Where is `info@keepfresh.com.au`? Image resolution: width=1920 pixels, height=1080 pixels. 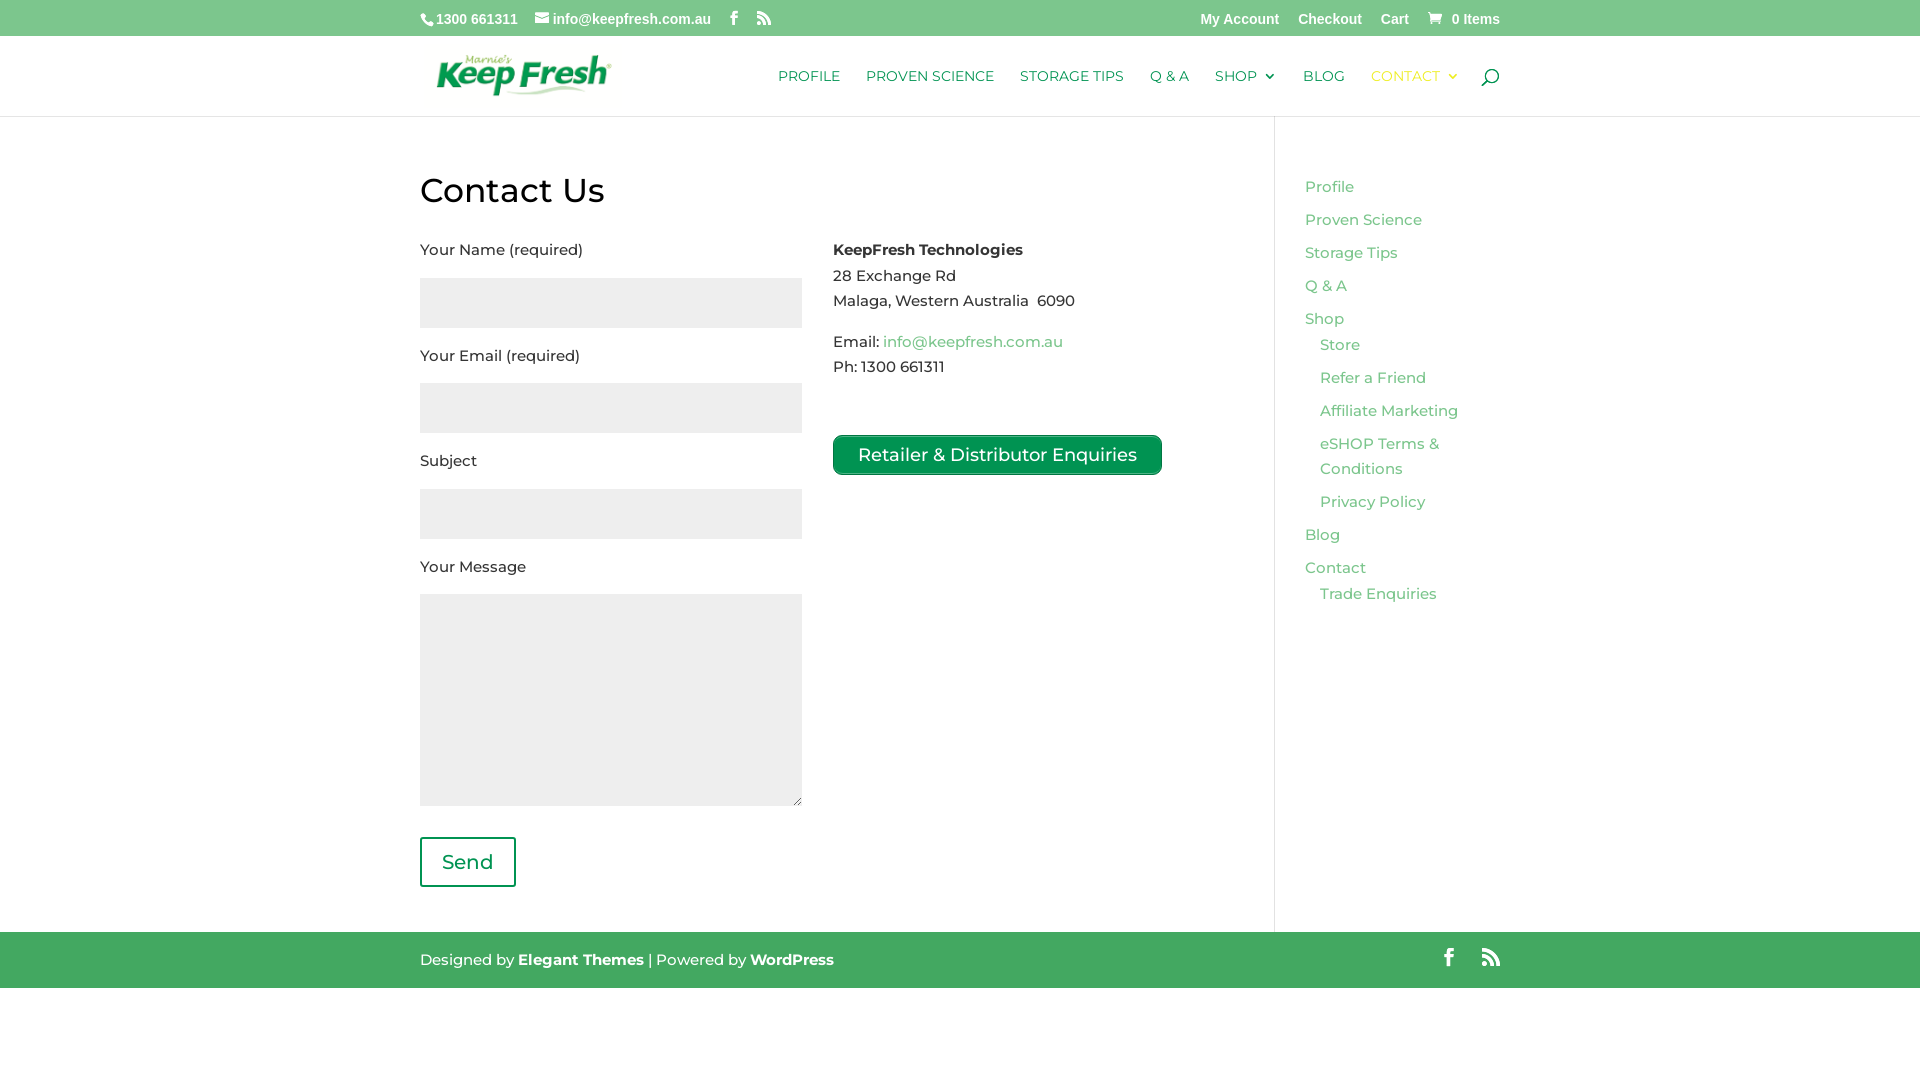
info@keepfresh.com.au is located at coordinates (623, 18).